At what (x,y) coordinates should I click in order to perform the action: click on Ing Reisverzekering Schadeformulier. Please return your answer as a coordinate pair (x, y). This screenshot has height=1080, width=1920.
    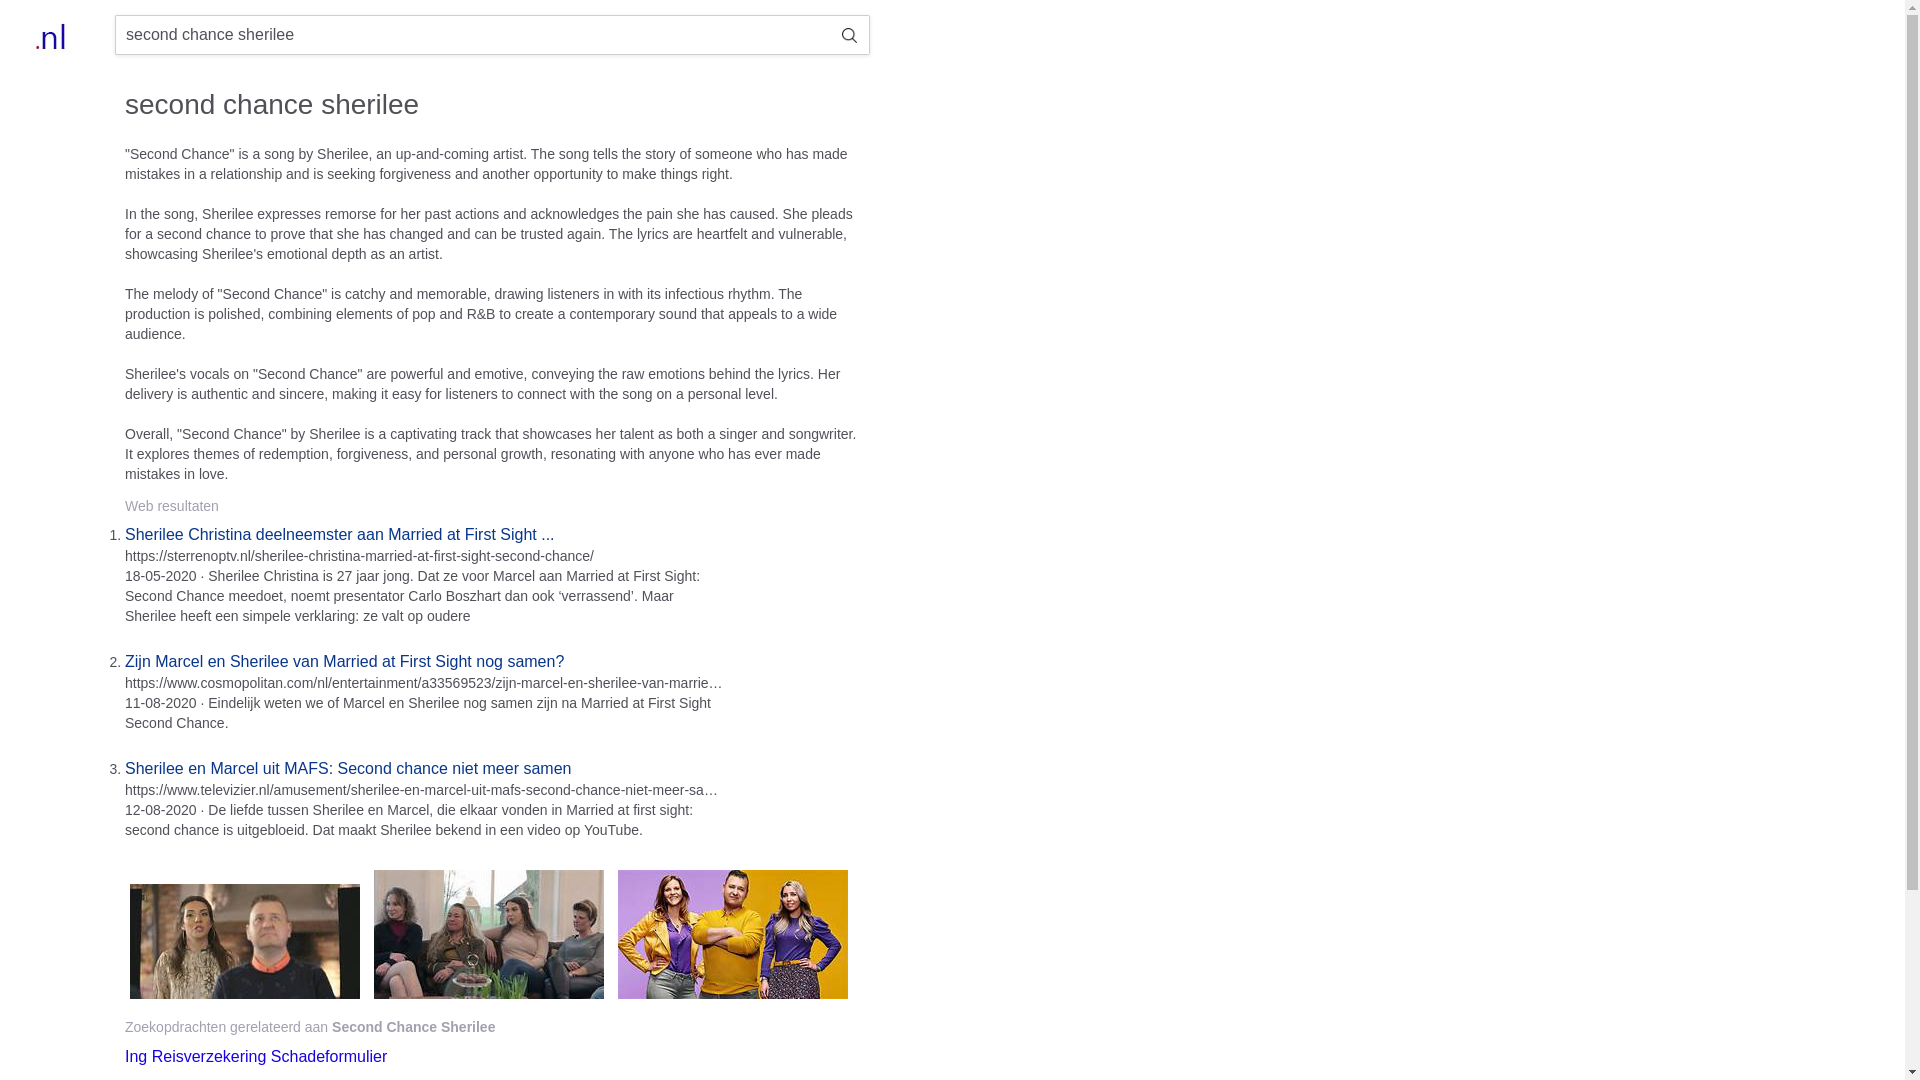
    Looking at the image, I should click on (256, 1056).